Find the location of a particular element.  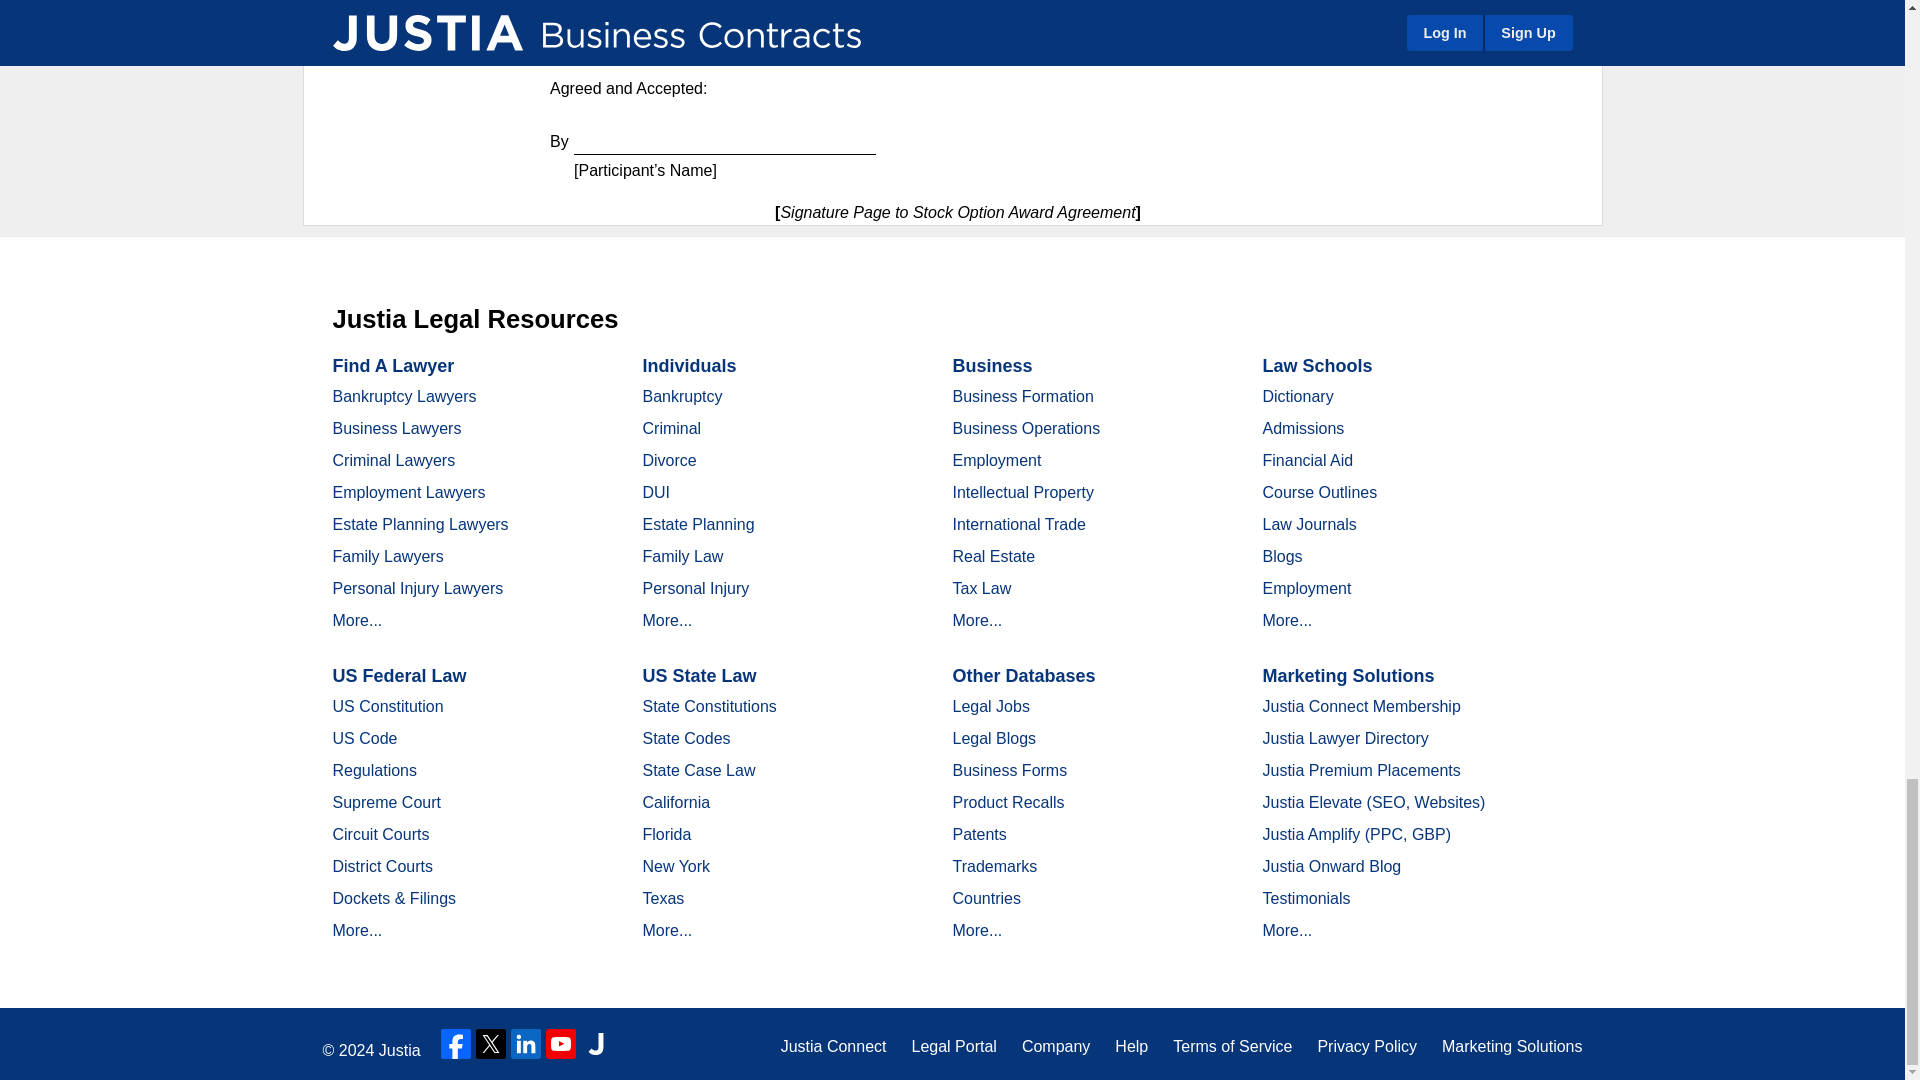

Family Lawyers is located at coordinates (388, 556).